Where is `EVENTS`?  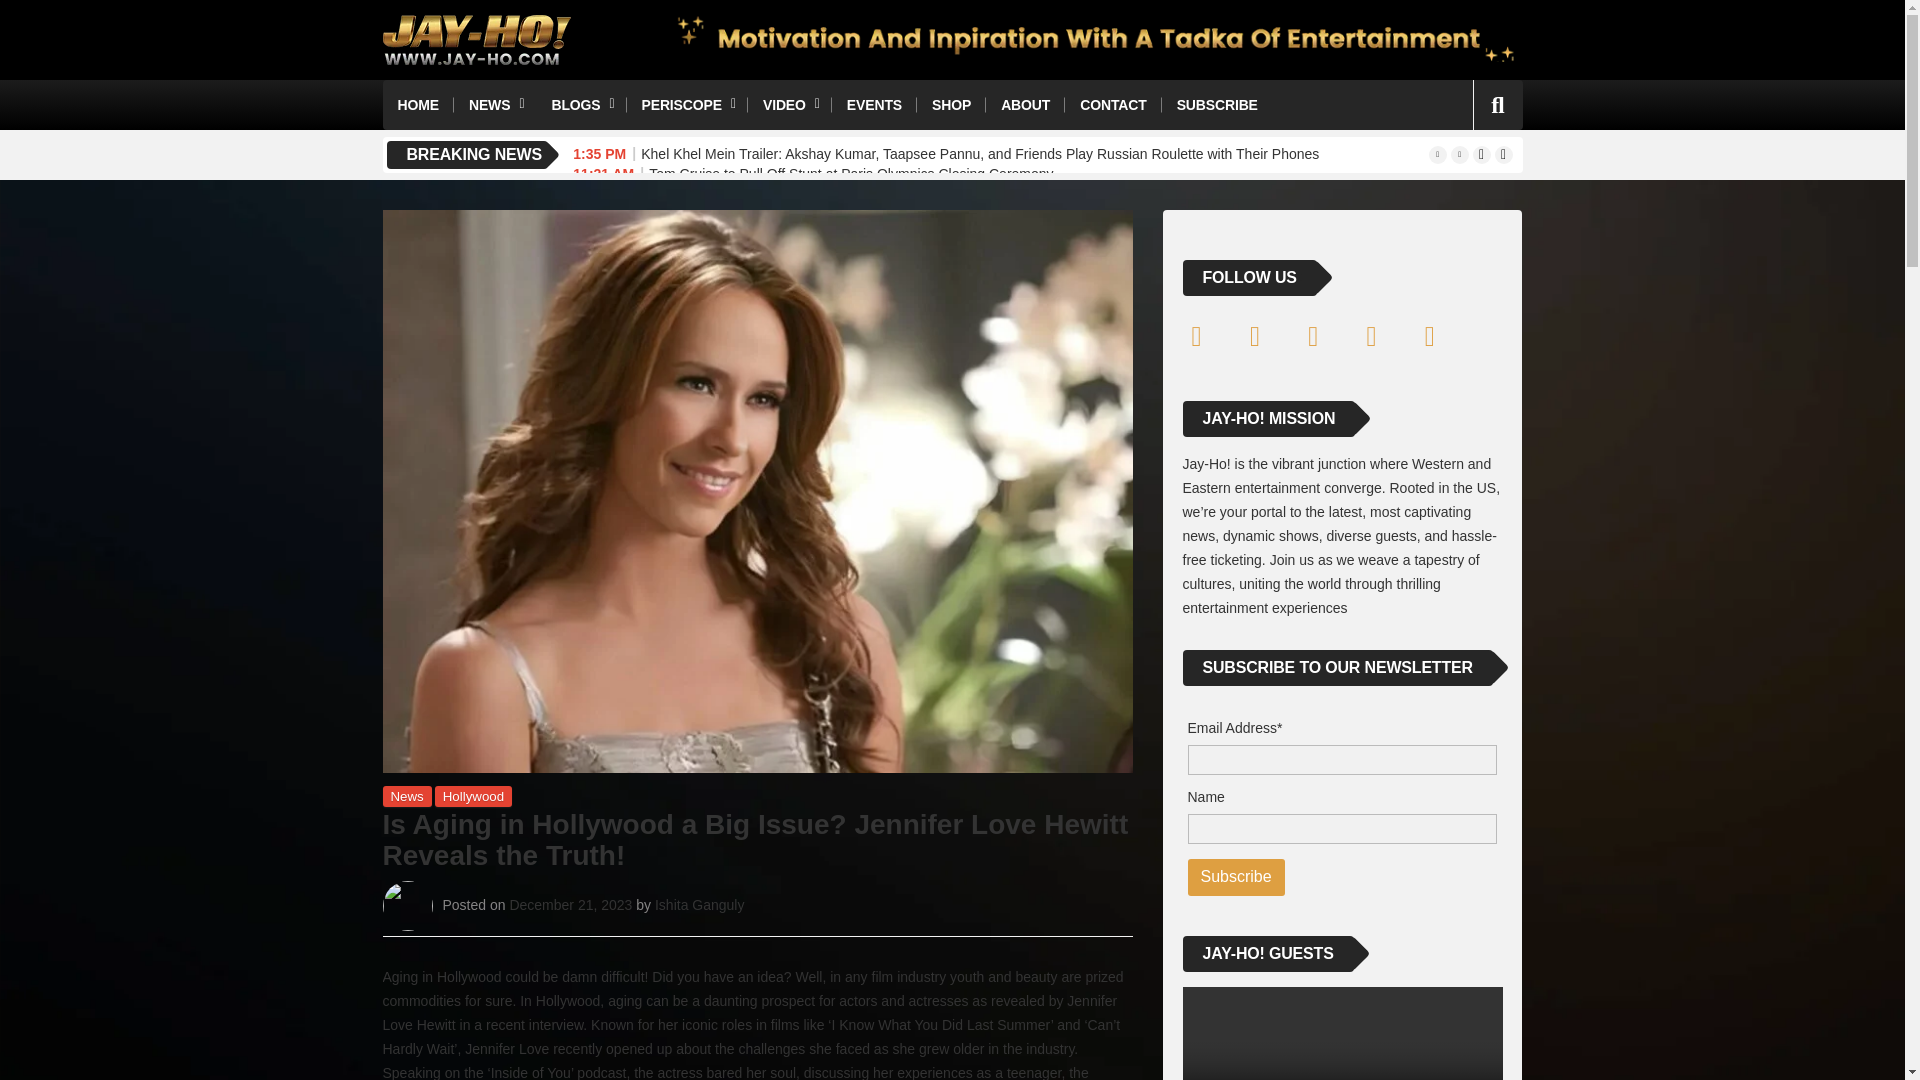
EVENTS is located at coordinates (874, 104).